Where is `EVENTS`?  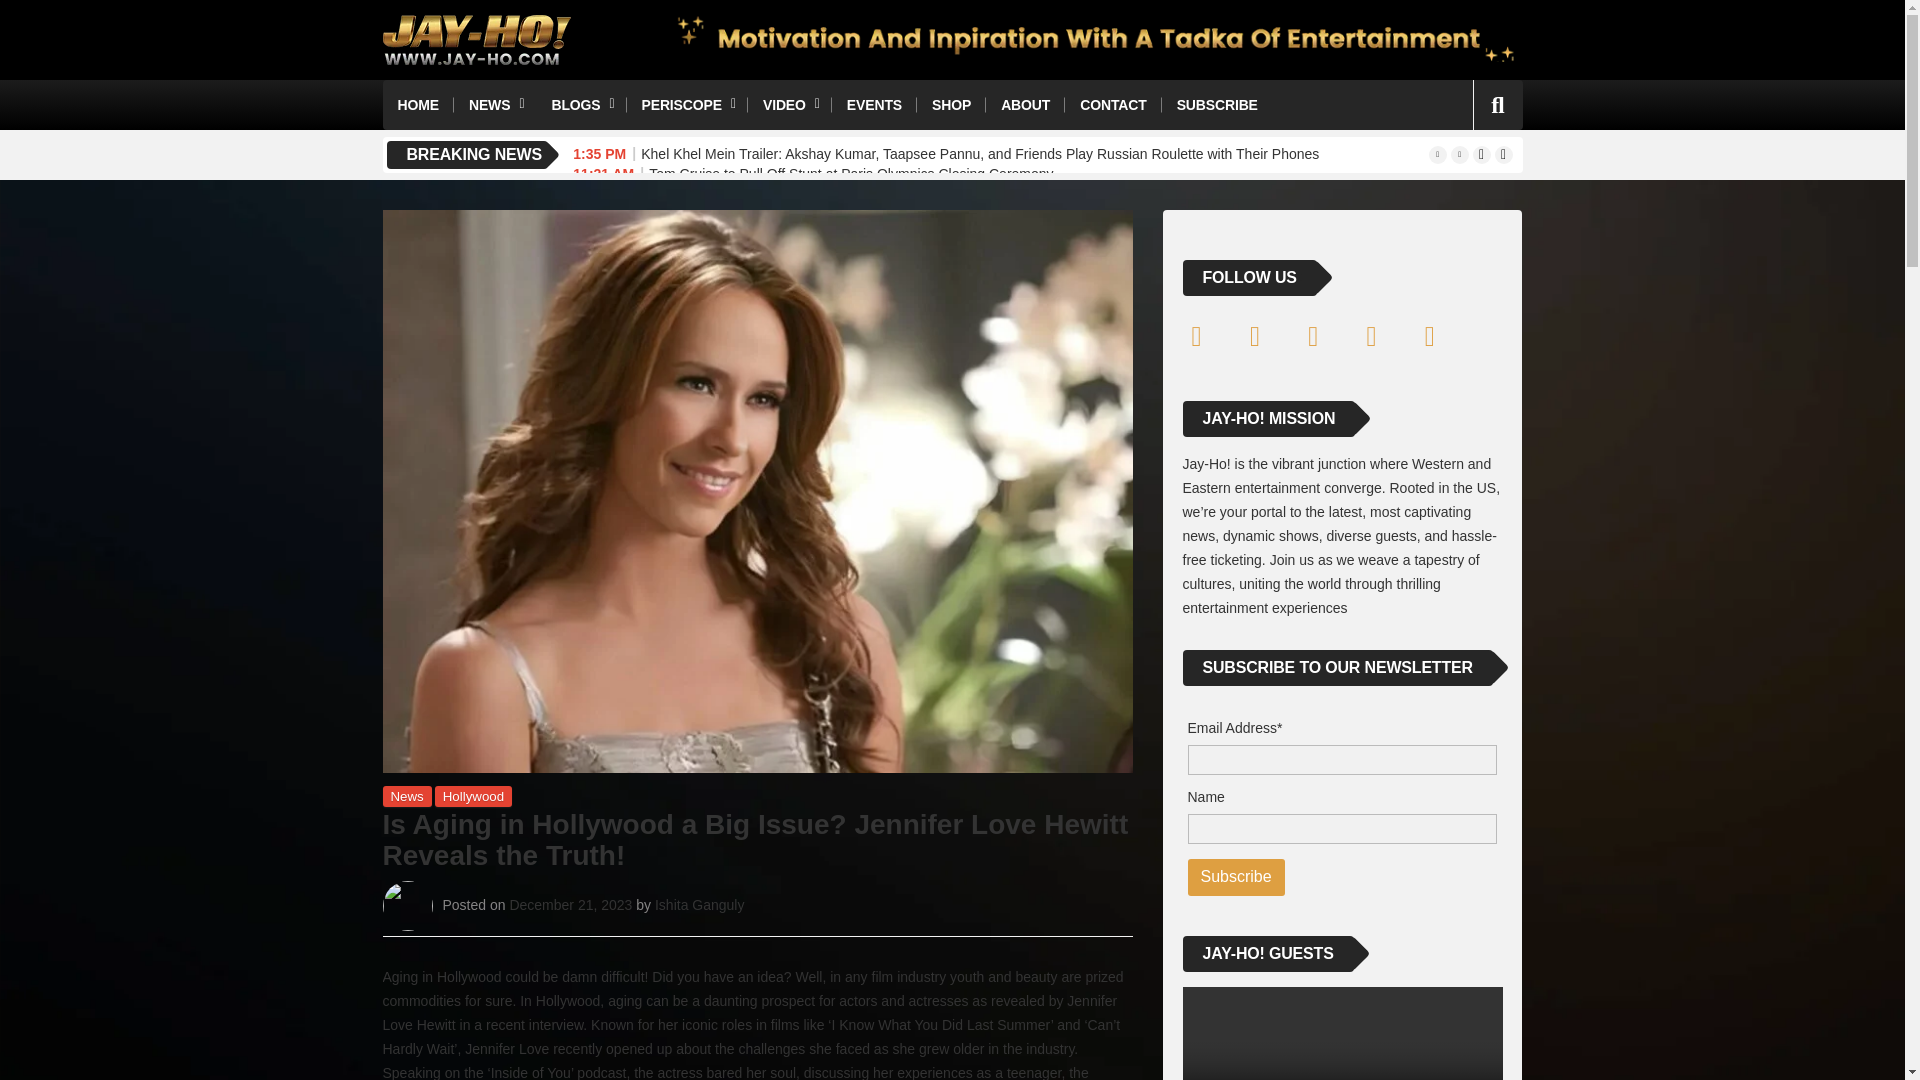
EVENTS is located at coordinates (874, 104).